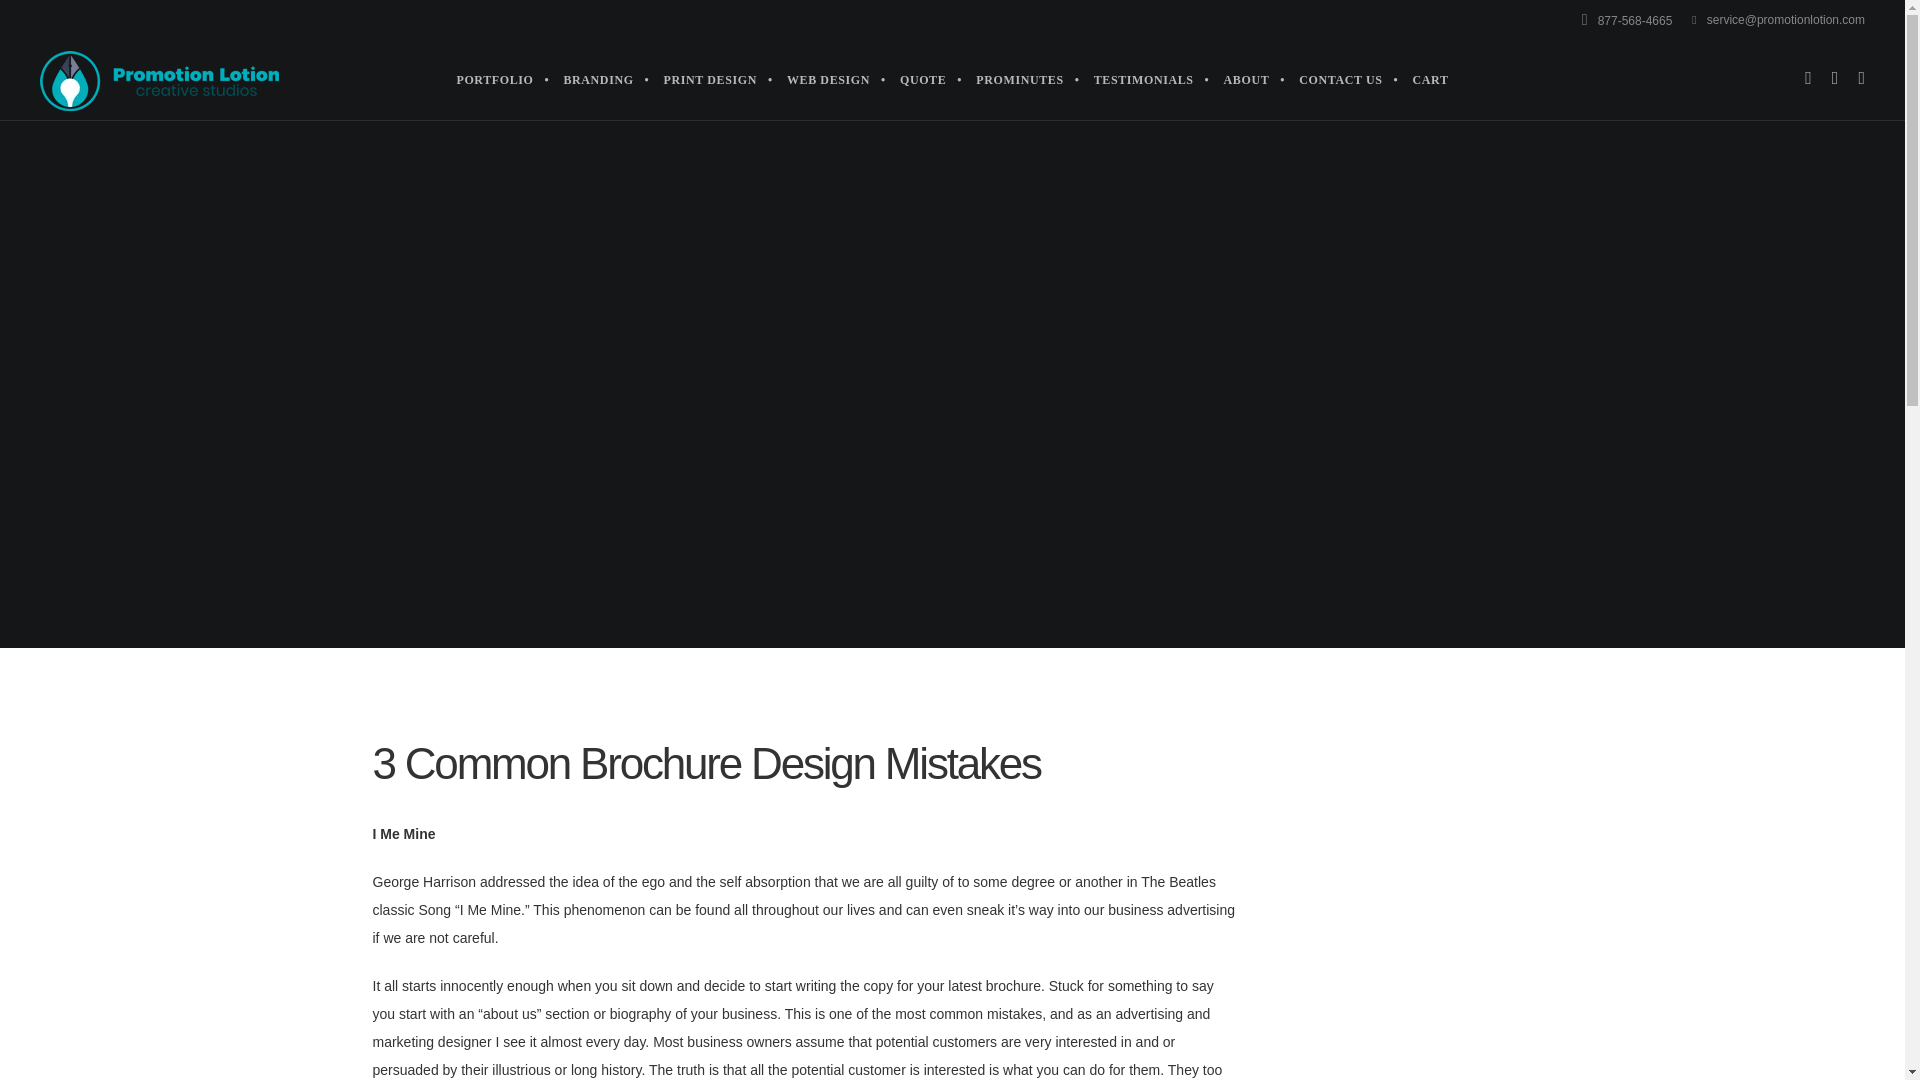  Describe the element at coordinates (598, 79) in the screenshot. I see `BRANDING` at that location.